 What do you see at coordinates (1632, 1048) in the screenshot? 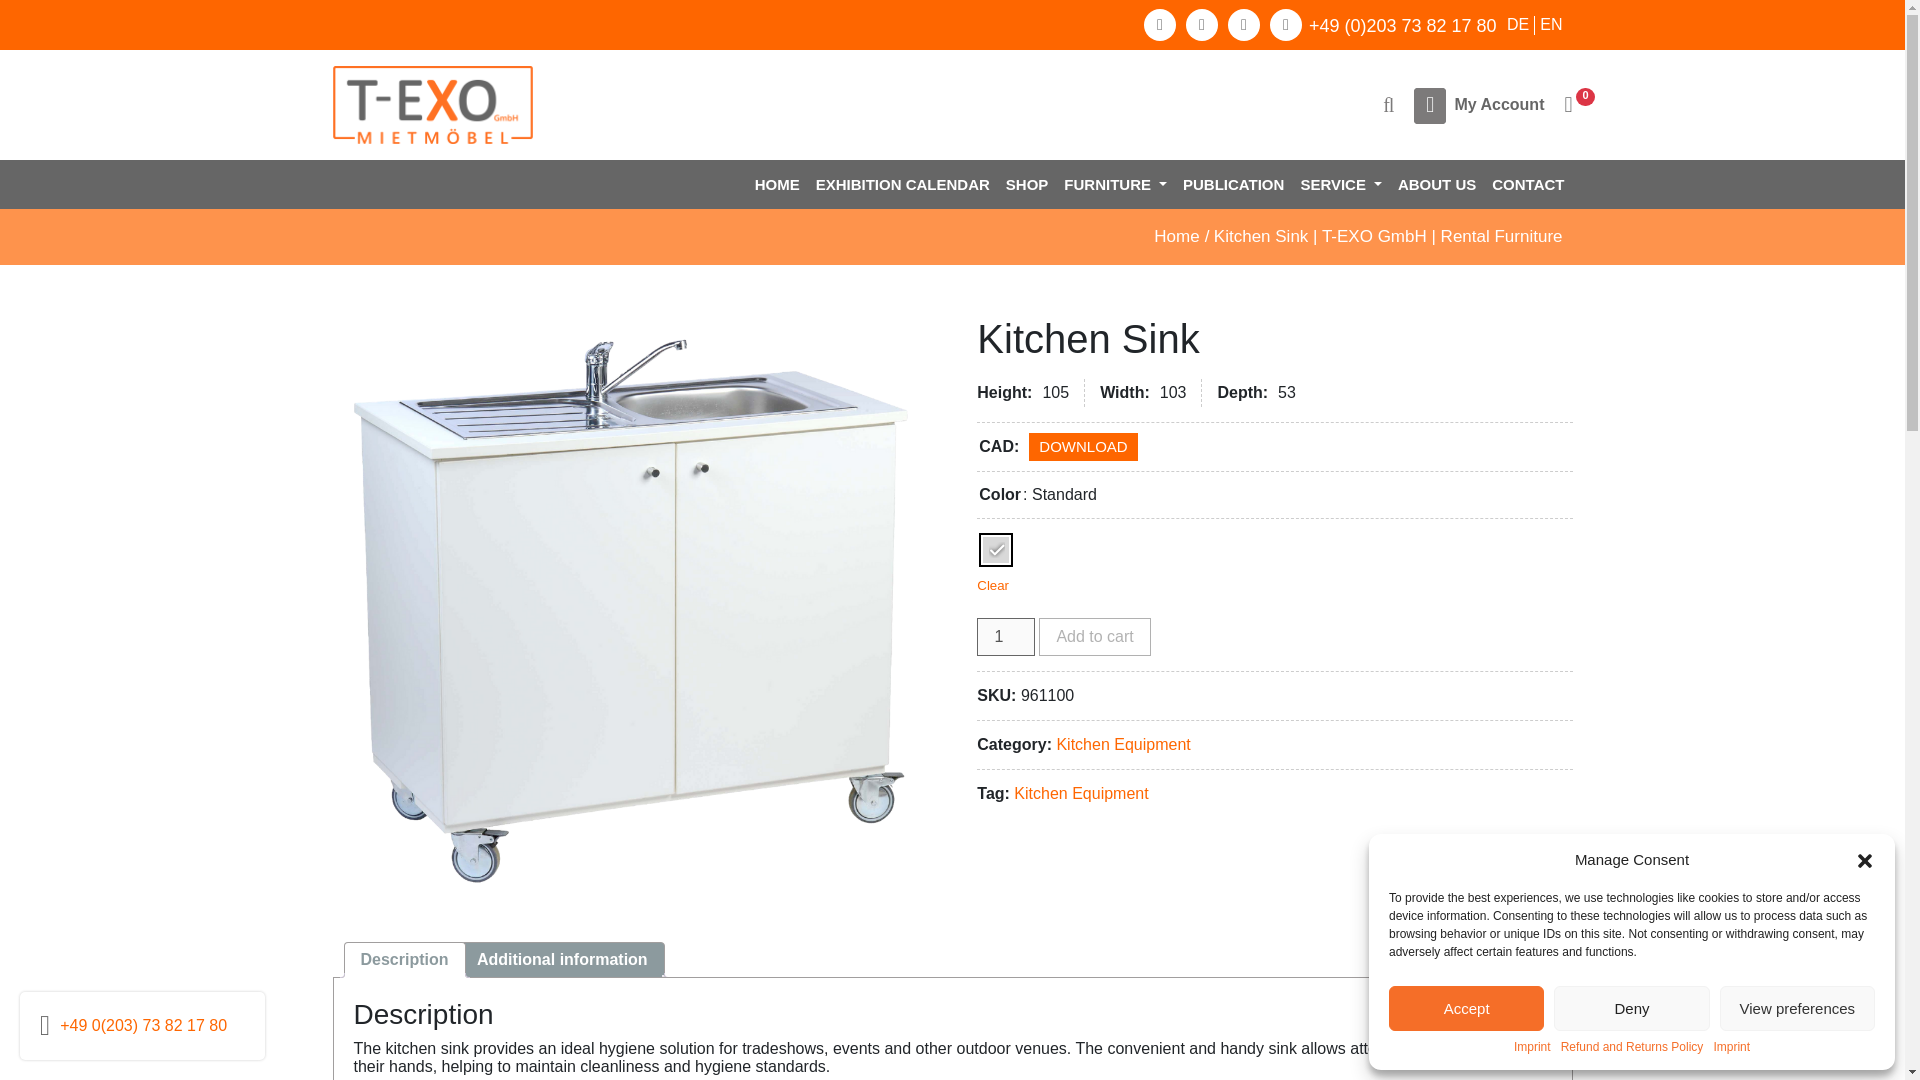
I see `Refund and Returns Policy` at bounding box center [1632, 1048].